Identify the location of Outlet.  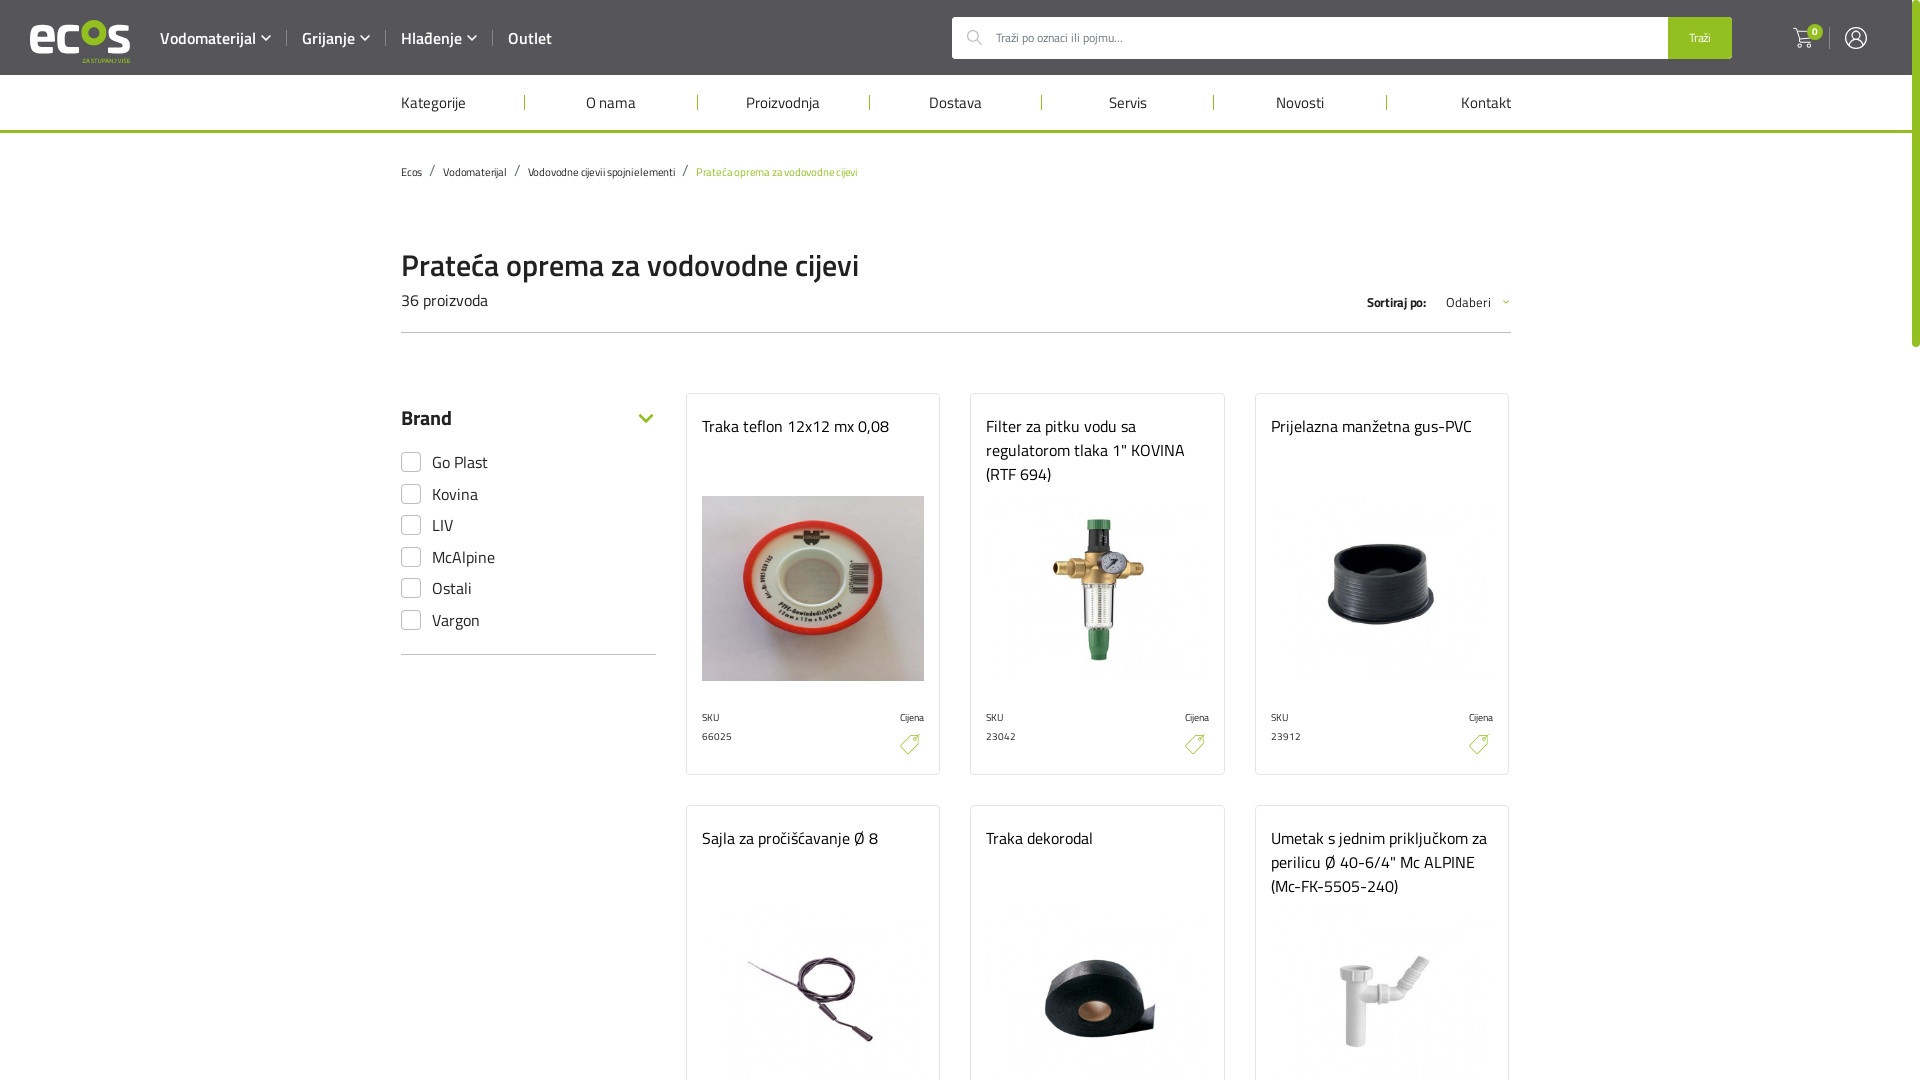
(530, 38).